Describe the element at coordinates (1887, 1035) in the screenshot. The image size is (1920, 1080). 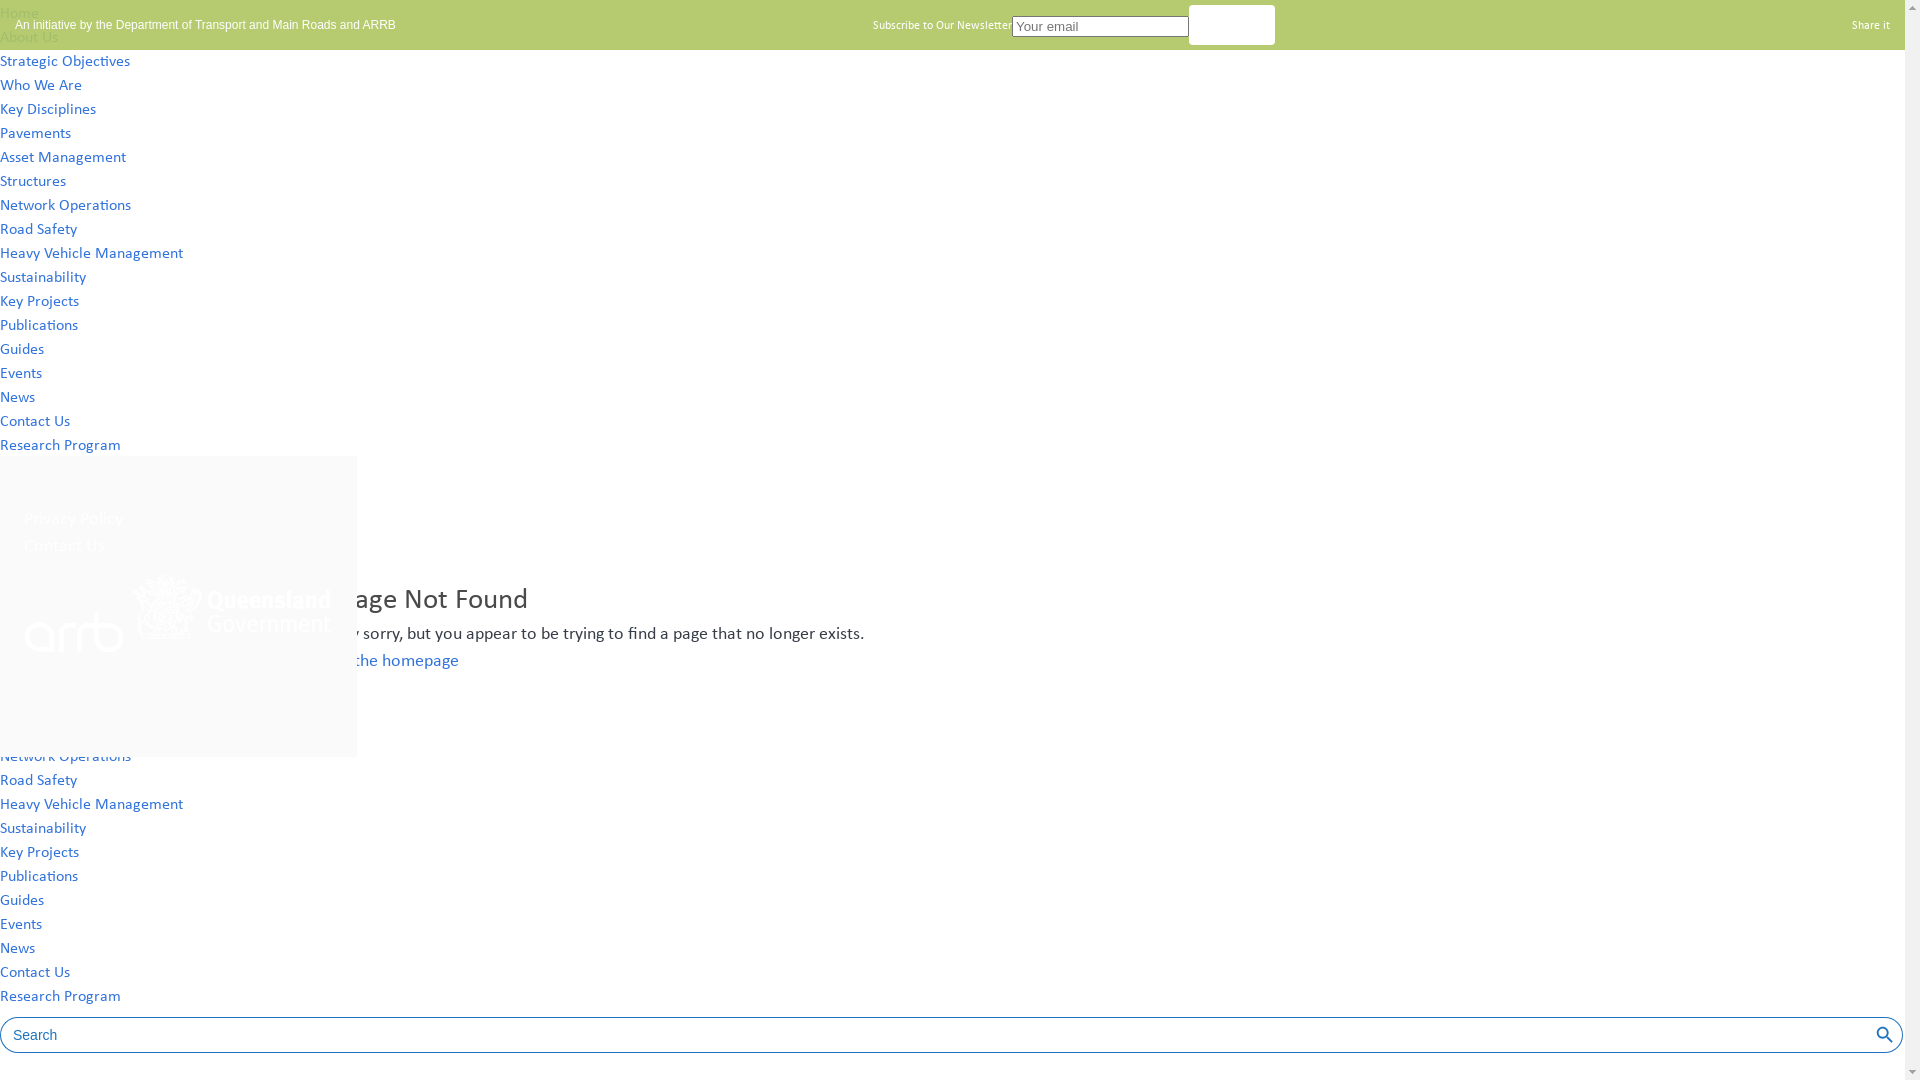
I see `Search Button` at that location.